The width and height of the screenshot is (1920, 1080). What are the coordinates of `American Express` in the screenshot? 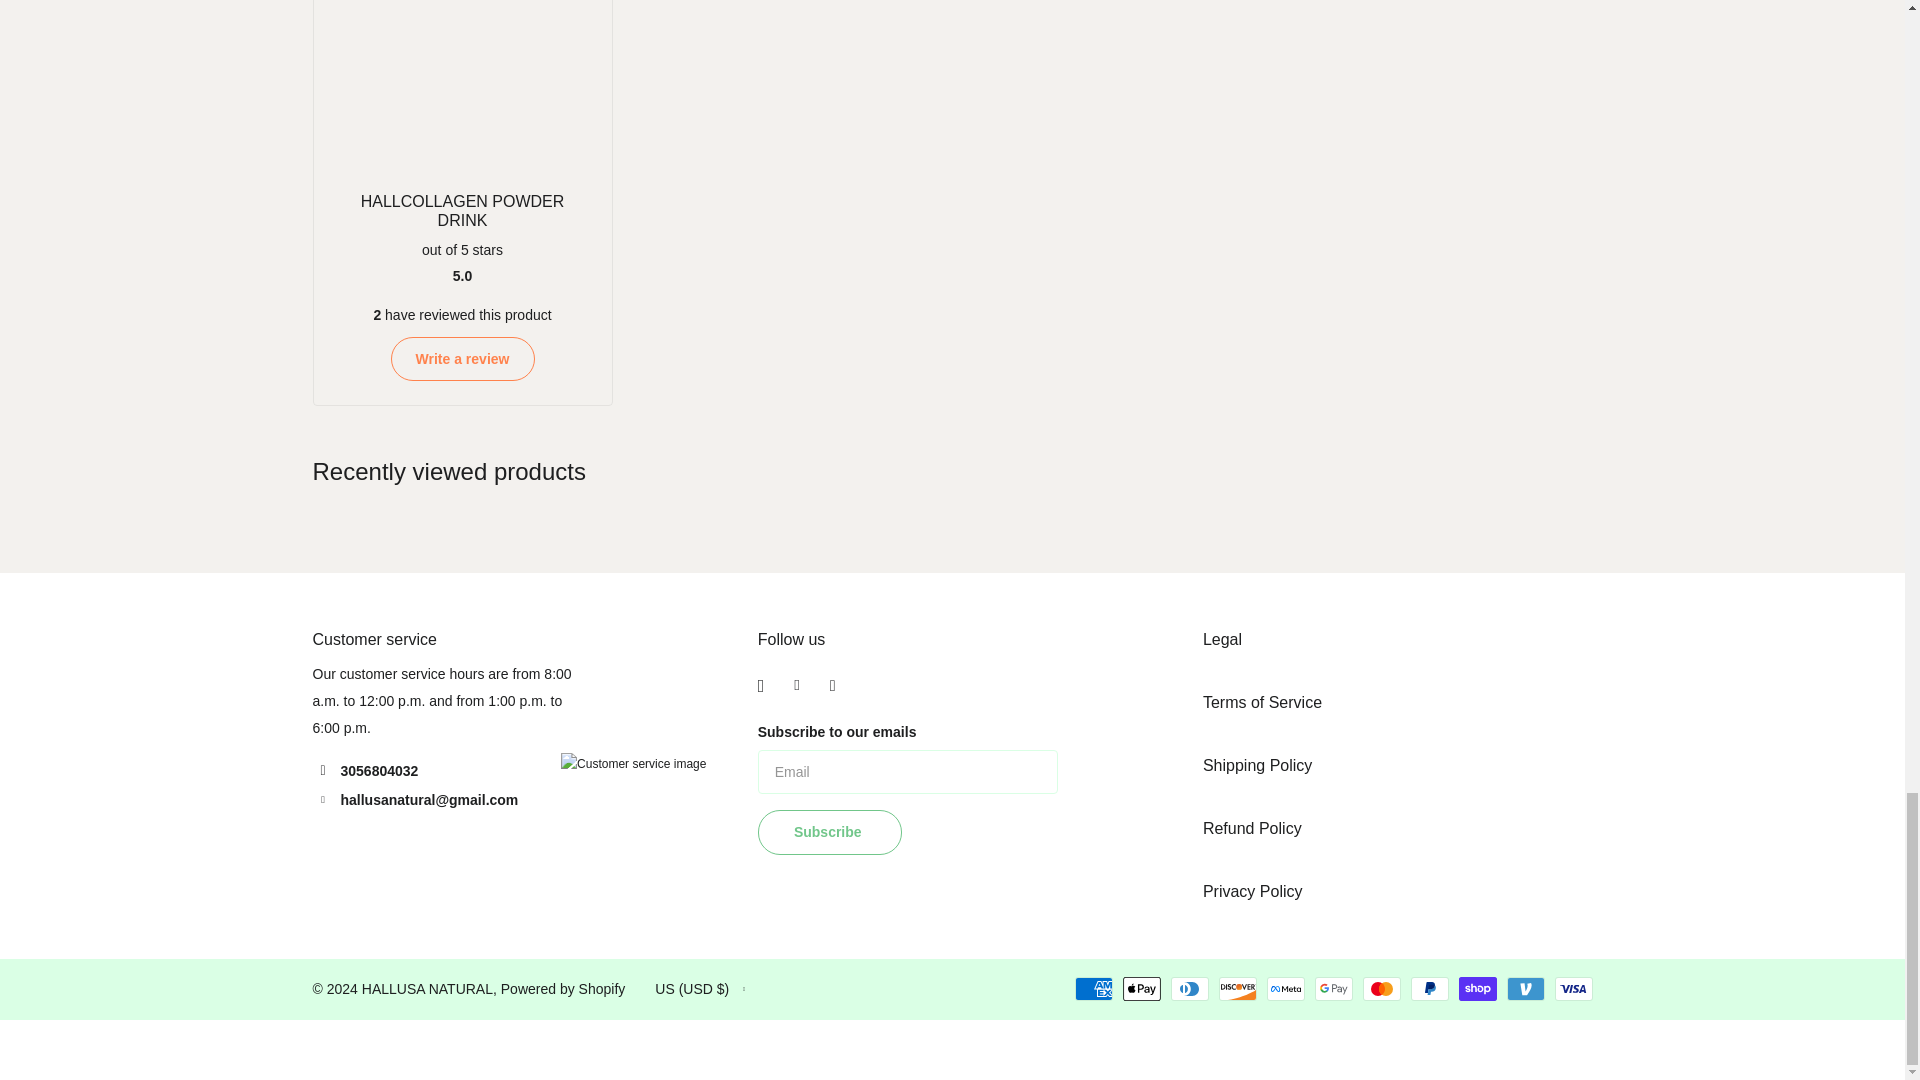 It's located at (1092, 989).